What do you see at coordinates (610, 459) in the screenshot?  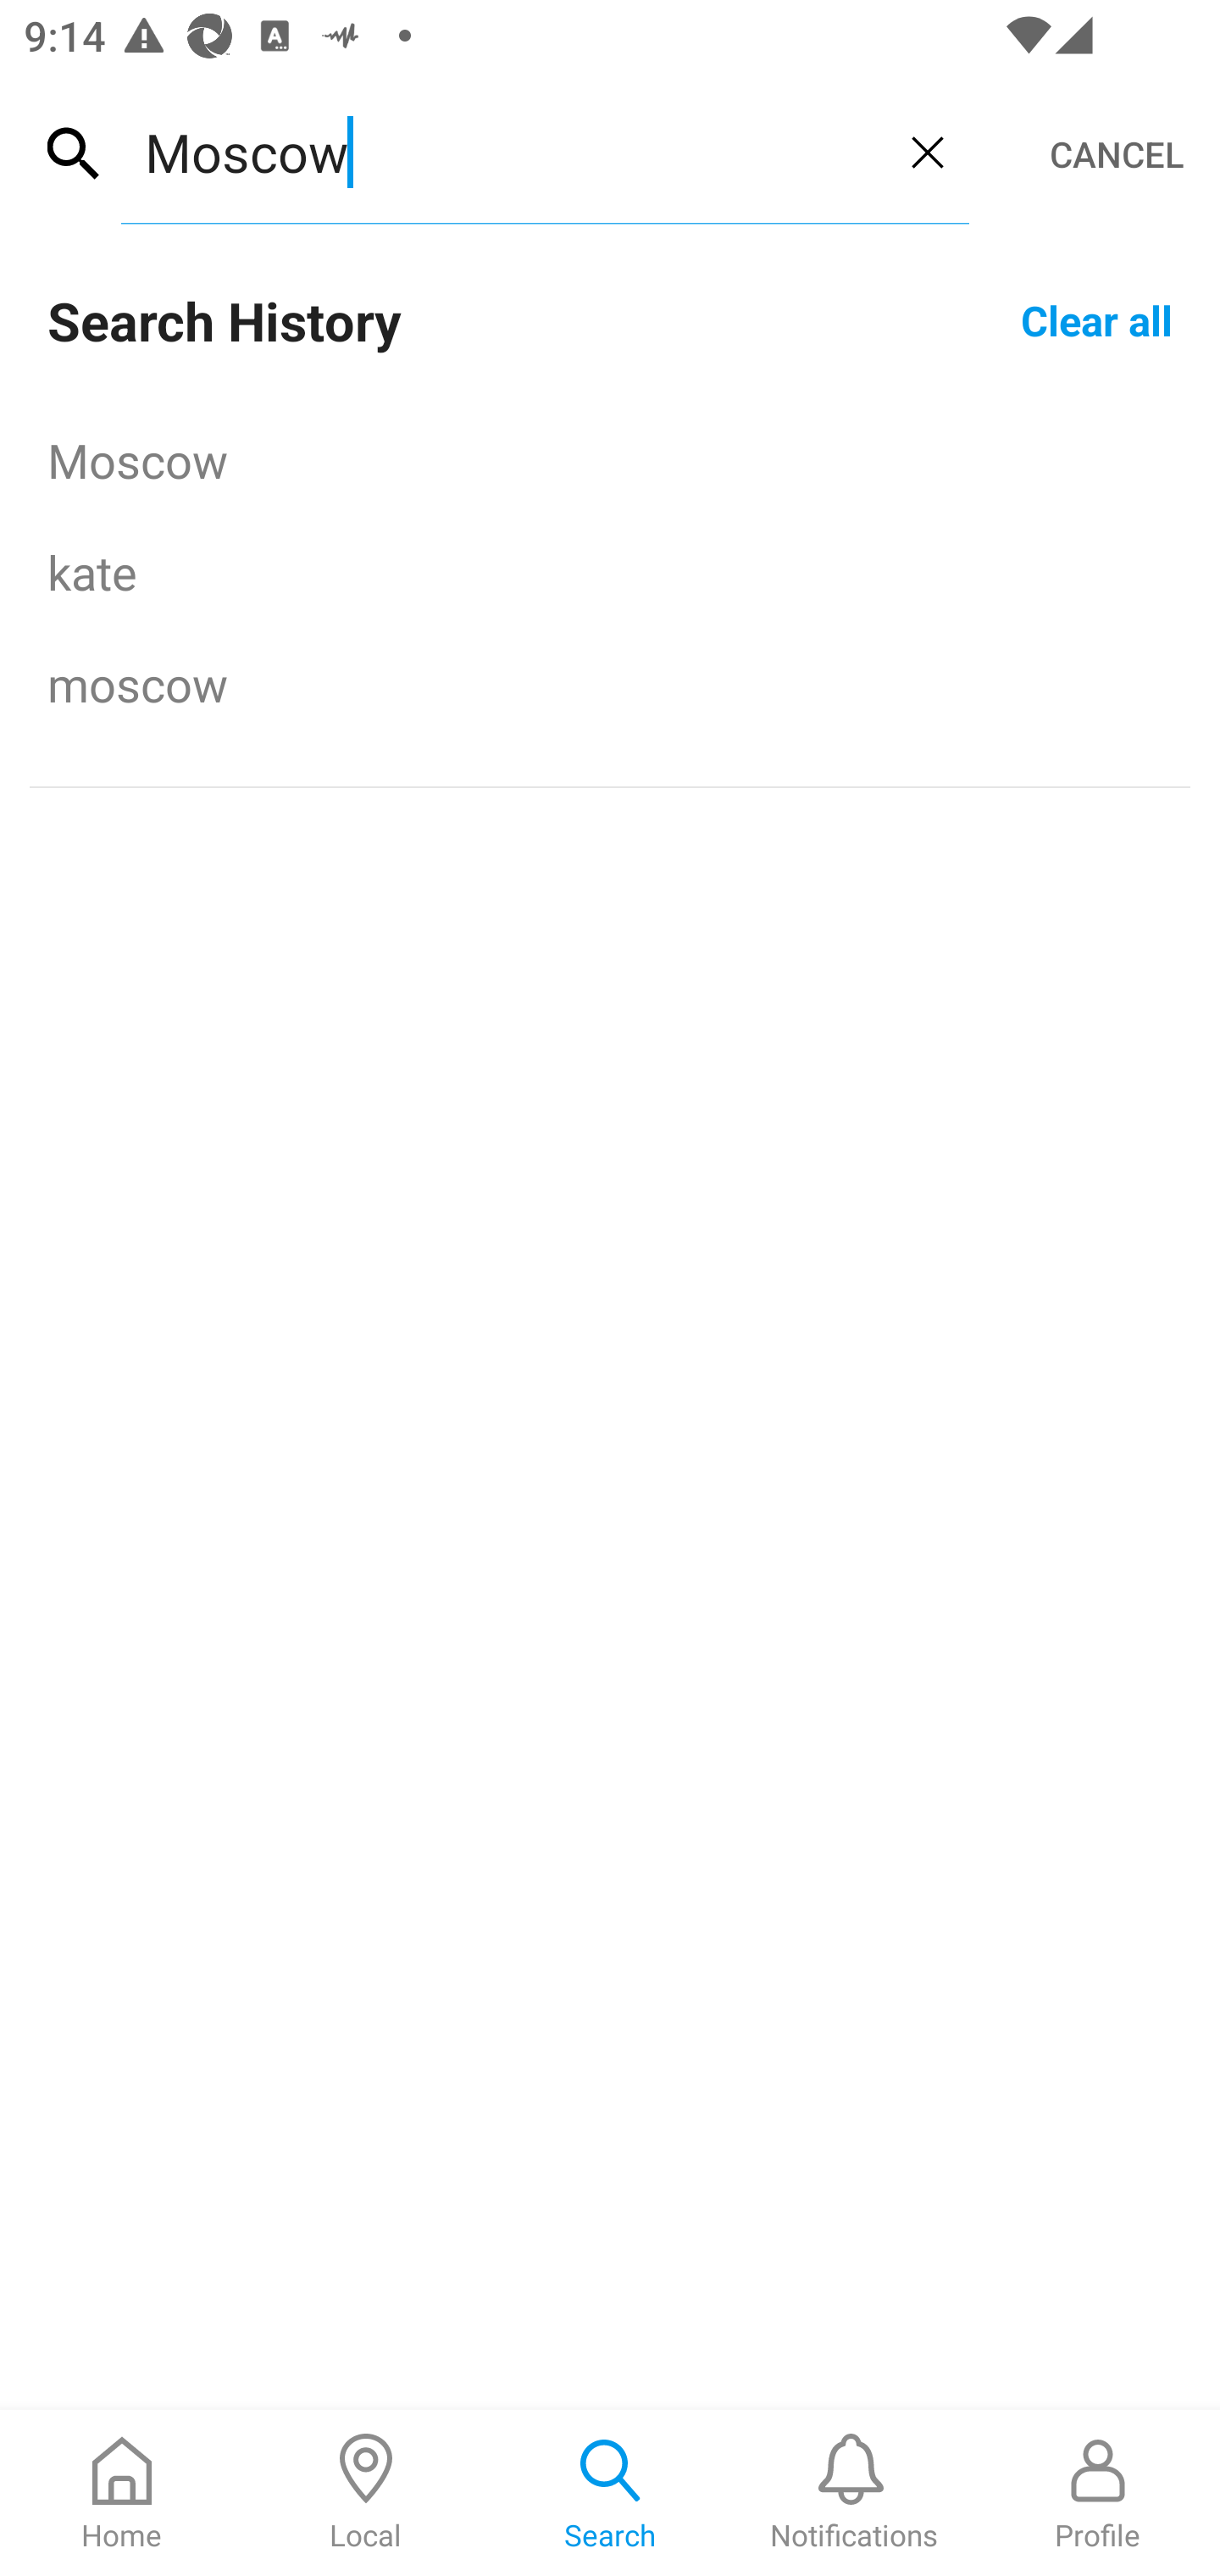 I see `Moscow` at bounding box center [610, 459].